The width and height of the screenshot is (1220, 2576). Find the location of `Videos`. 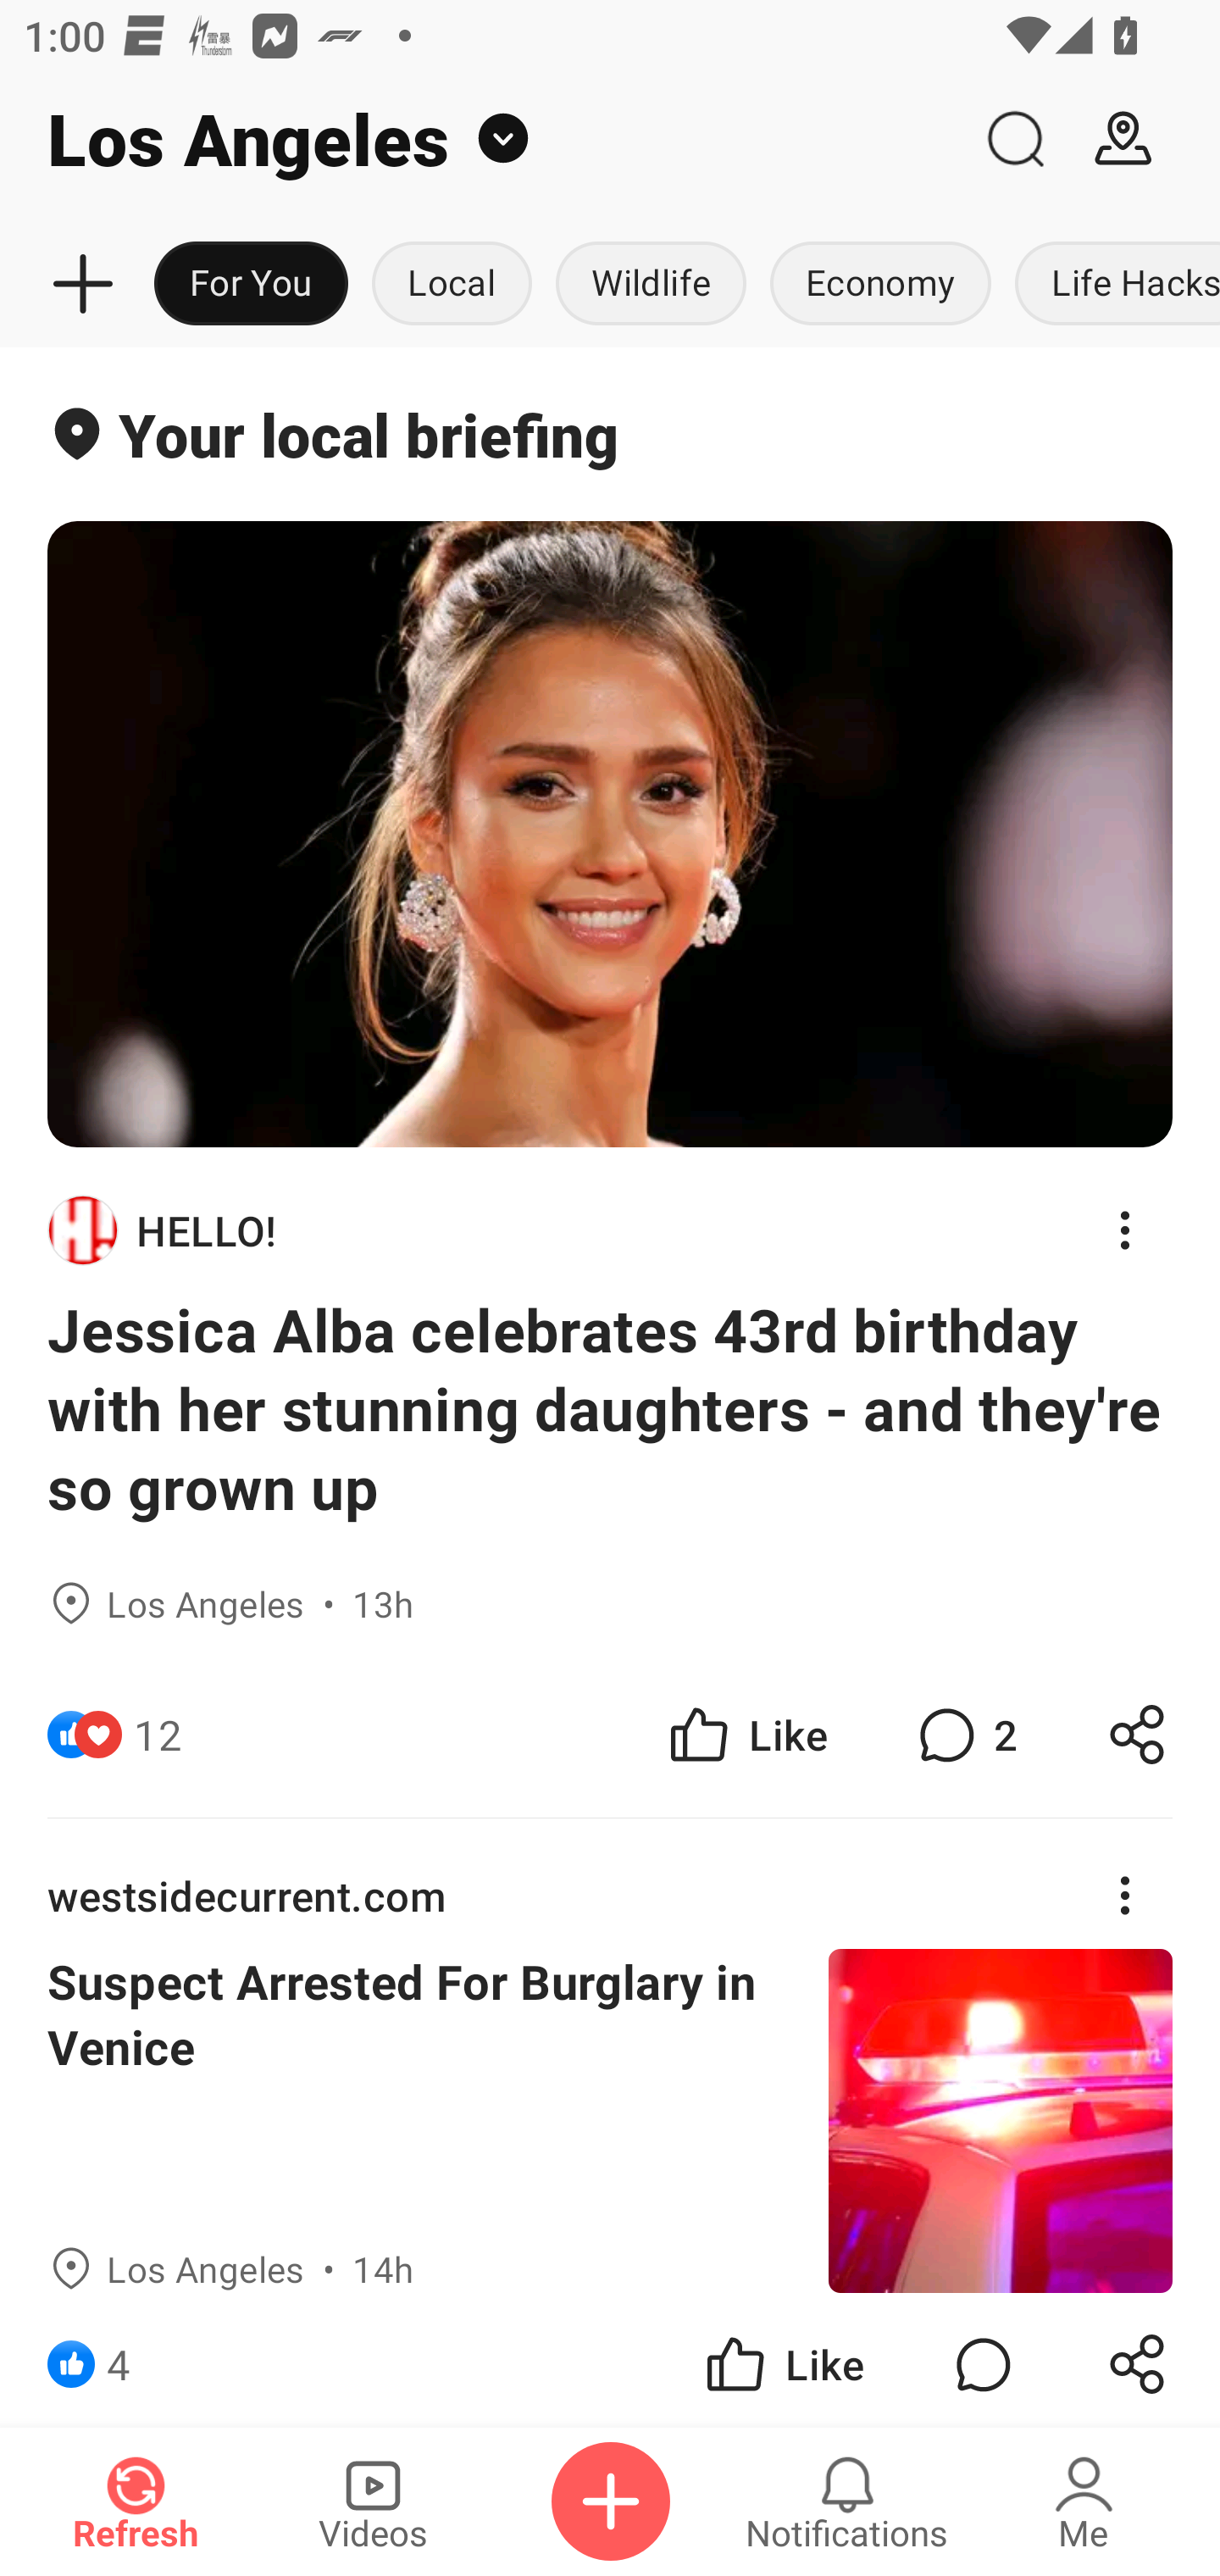

Videos is located at coordinates (373, 2501).